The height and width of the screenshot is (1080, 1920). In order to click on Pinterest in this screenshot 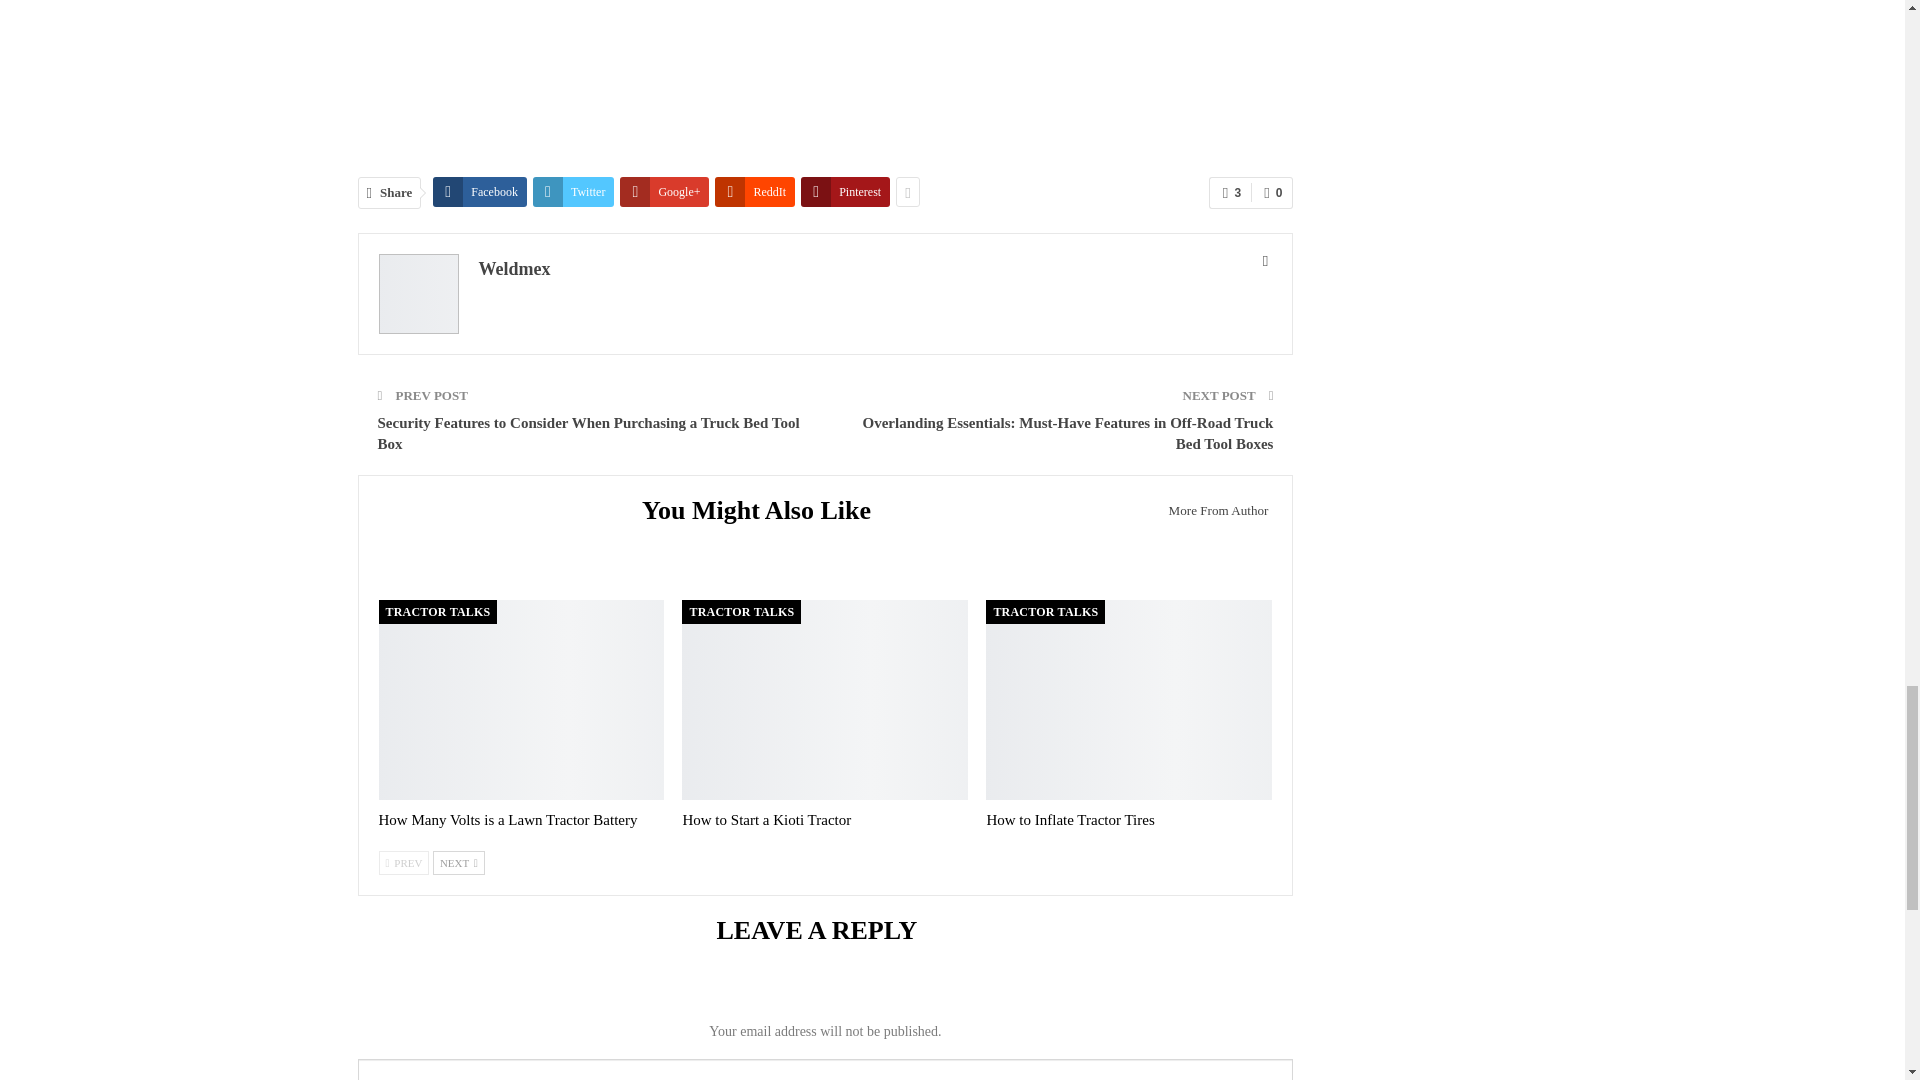, I will do `click(845, 191)`.